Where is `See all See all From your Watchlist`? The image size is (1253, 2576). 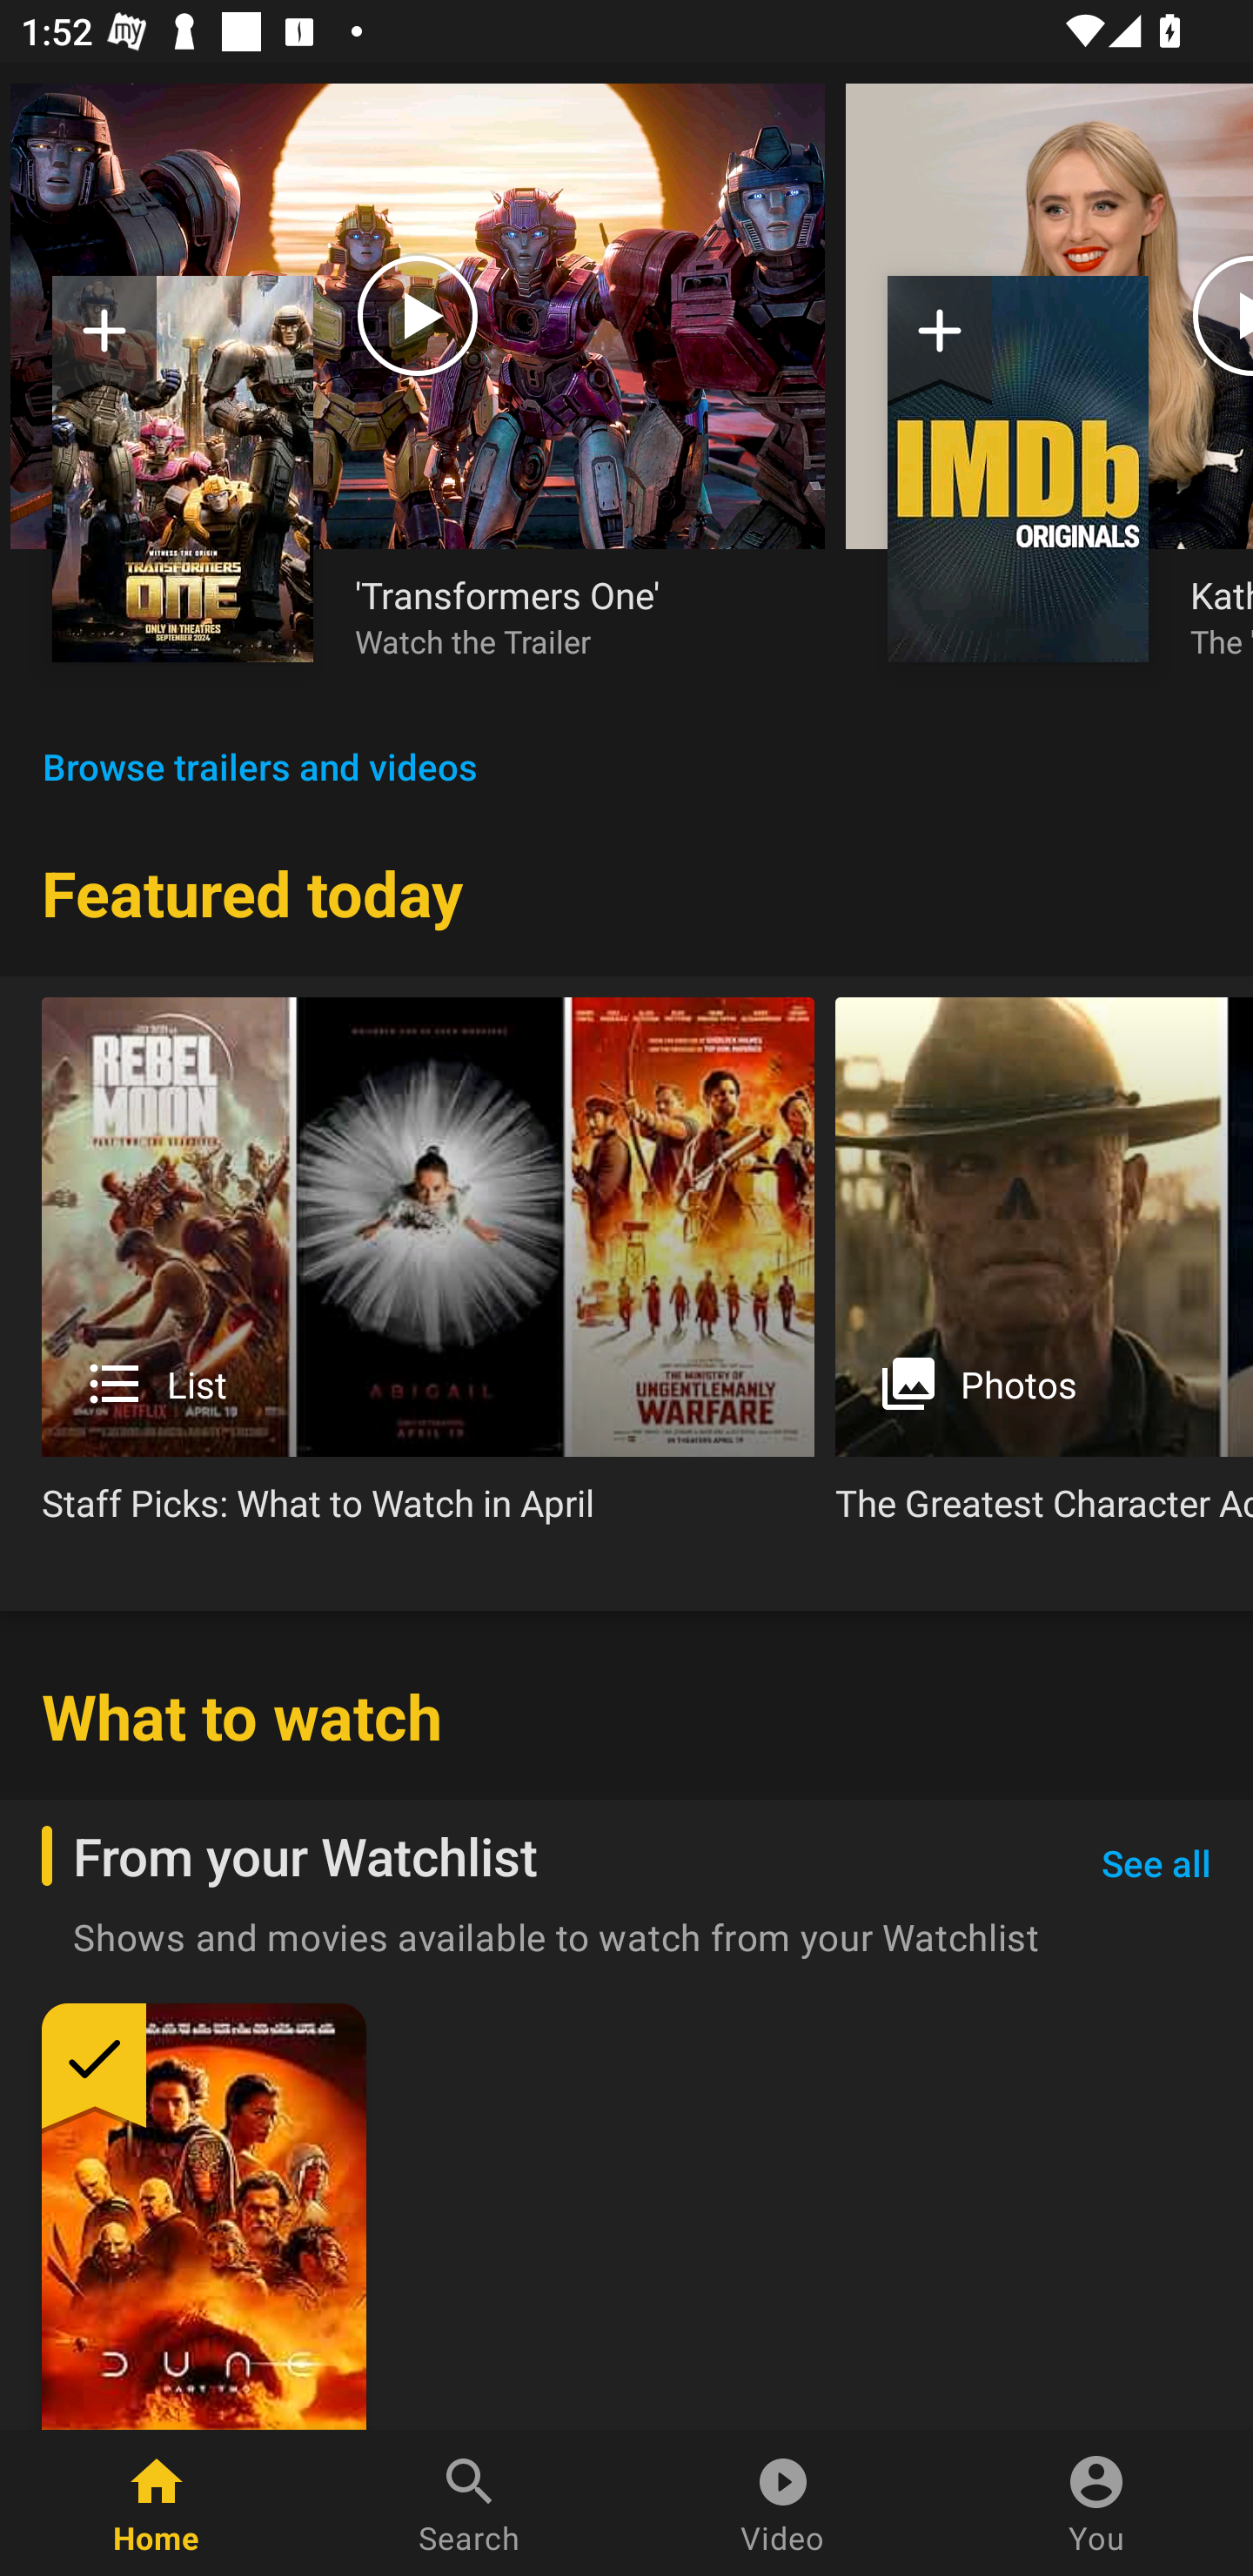 See all See all From your Watchlist is located at coordinates (1156, 1864).